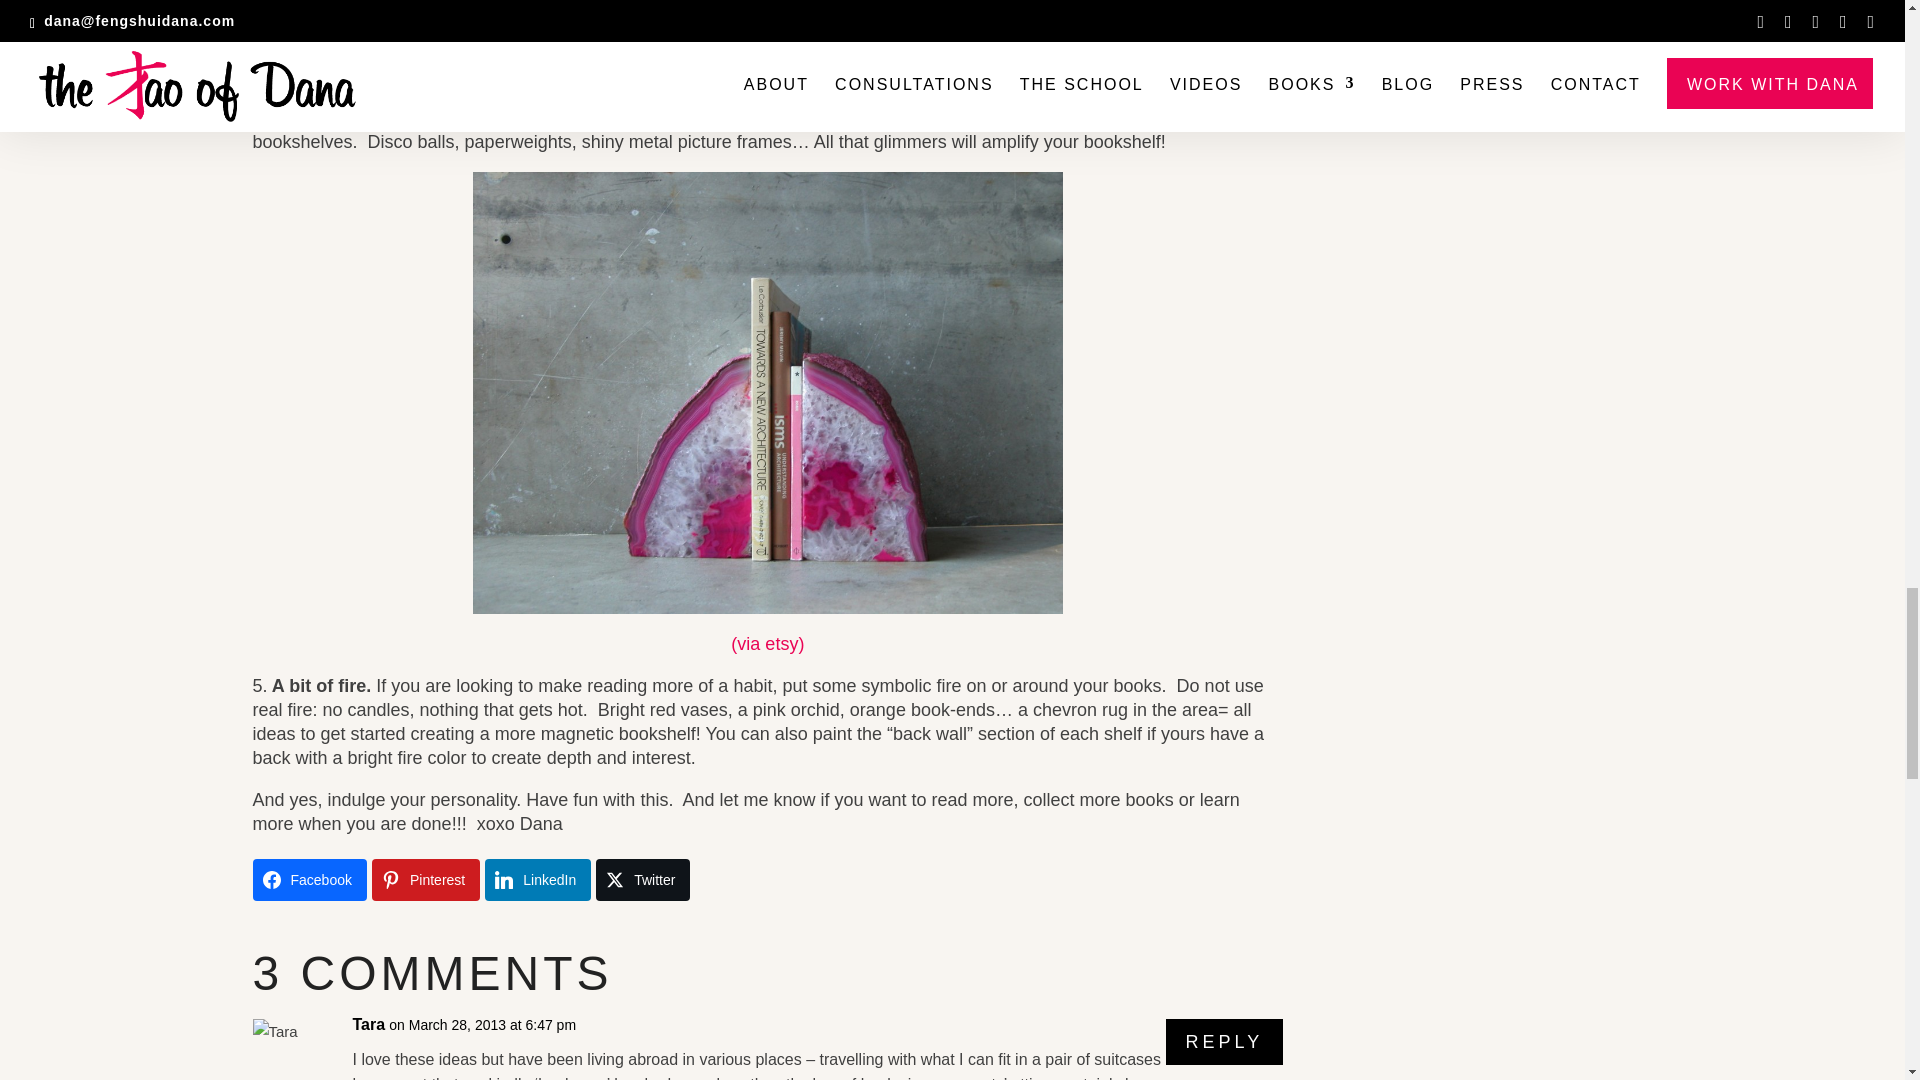  Describe the element at coordinates (642, 879) in the screenshot. I see `Share on Twitter` at that location.